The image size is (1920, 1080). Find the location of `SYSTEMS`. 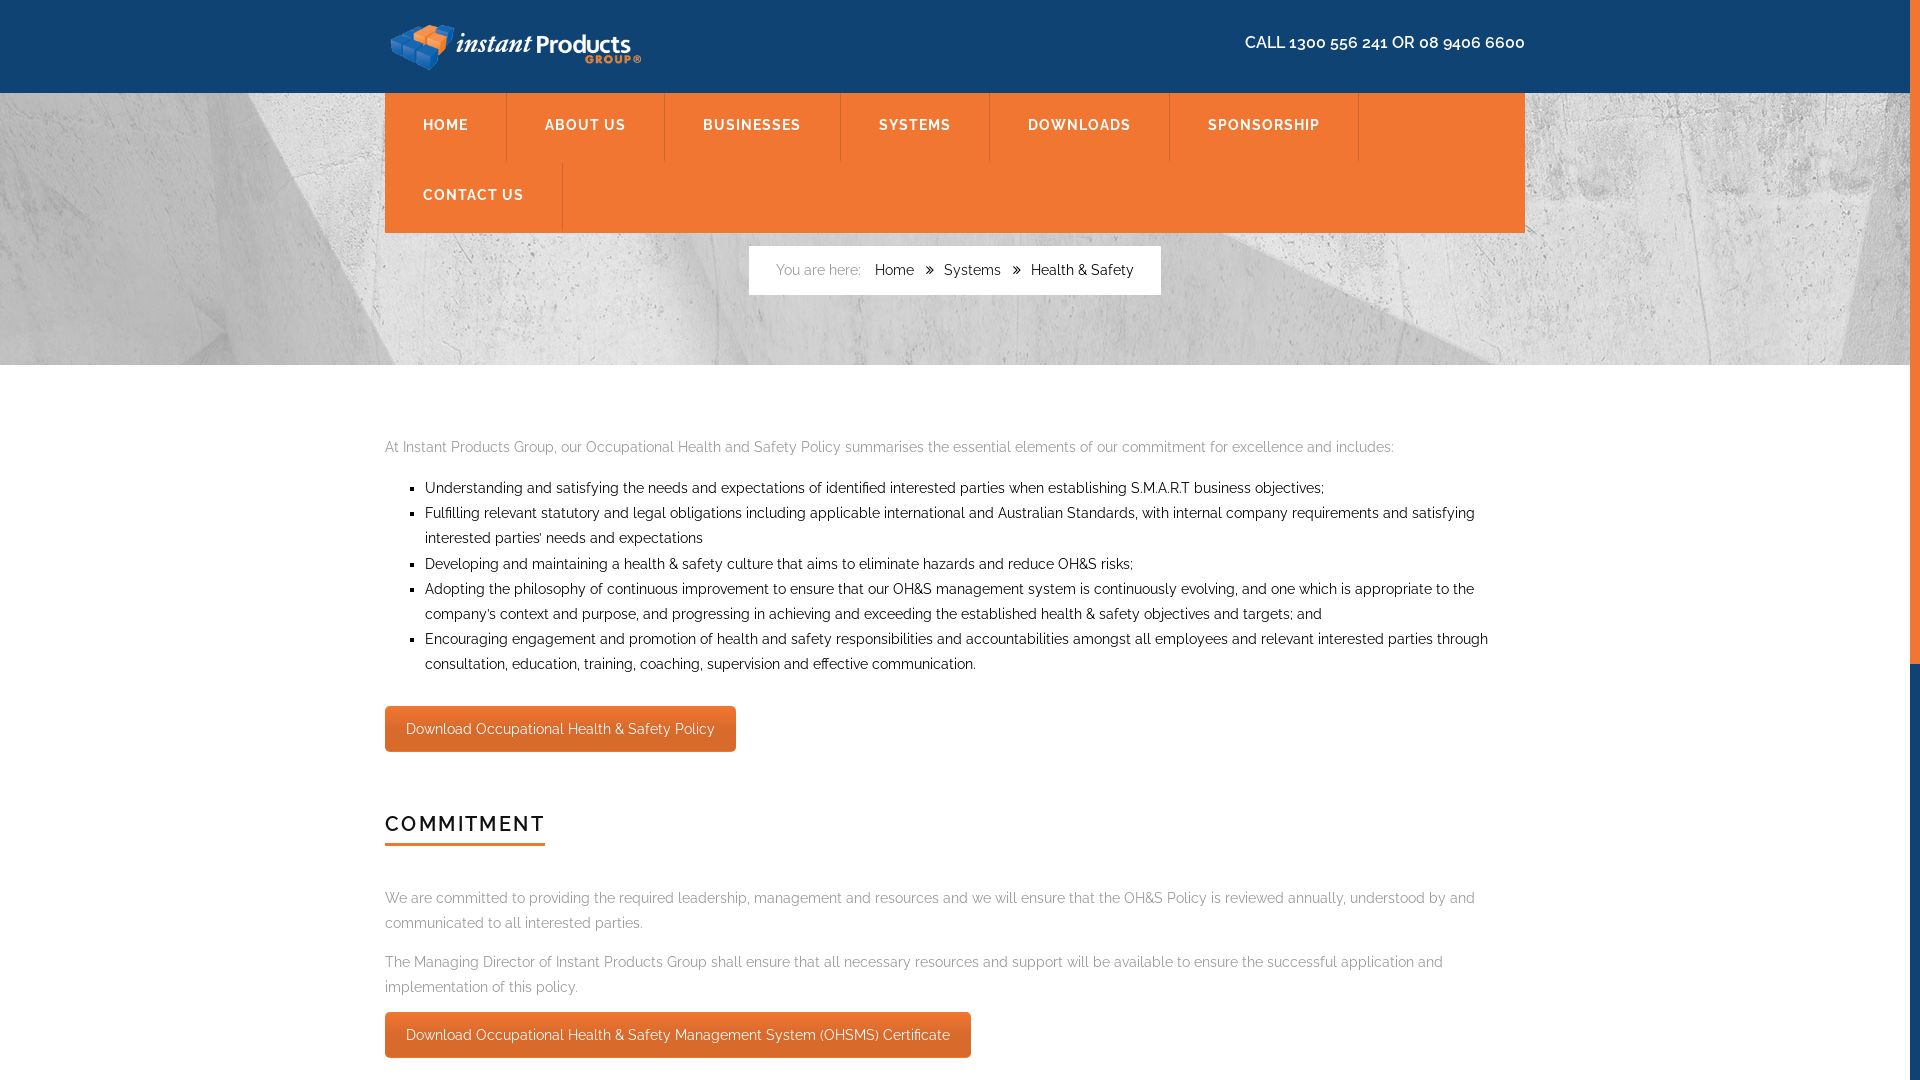

SYSTEMS is located at coordinates (916, 127).